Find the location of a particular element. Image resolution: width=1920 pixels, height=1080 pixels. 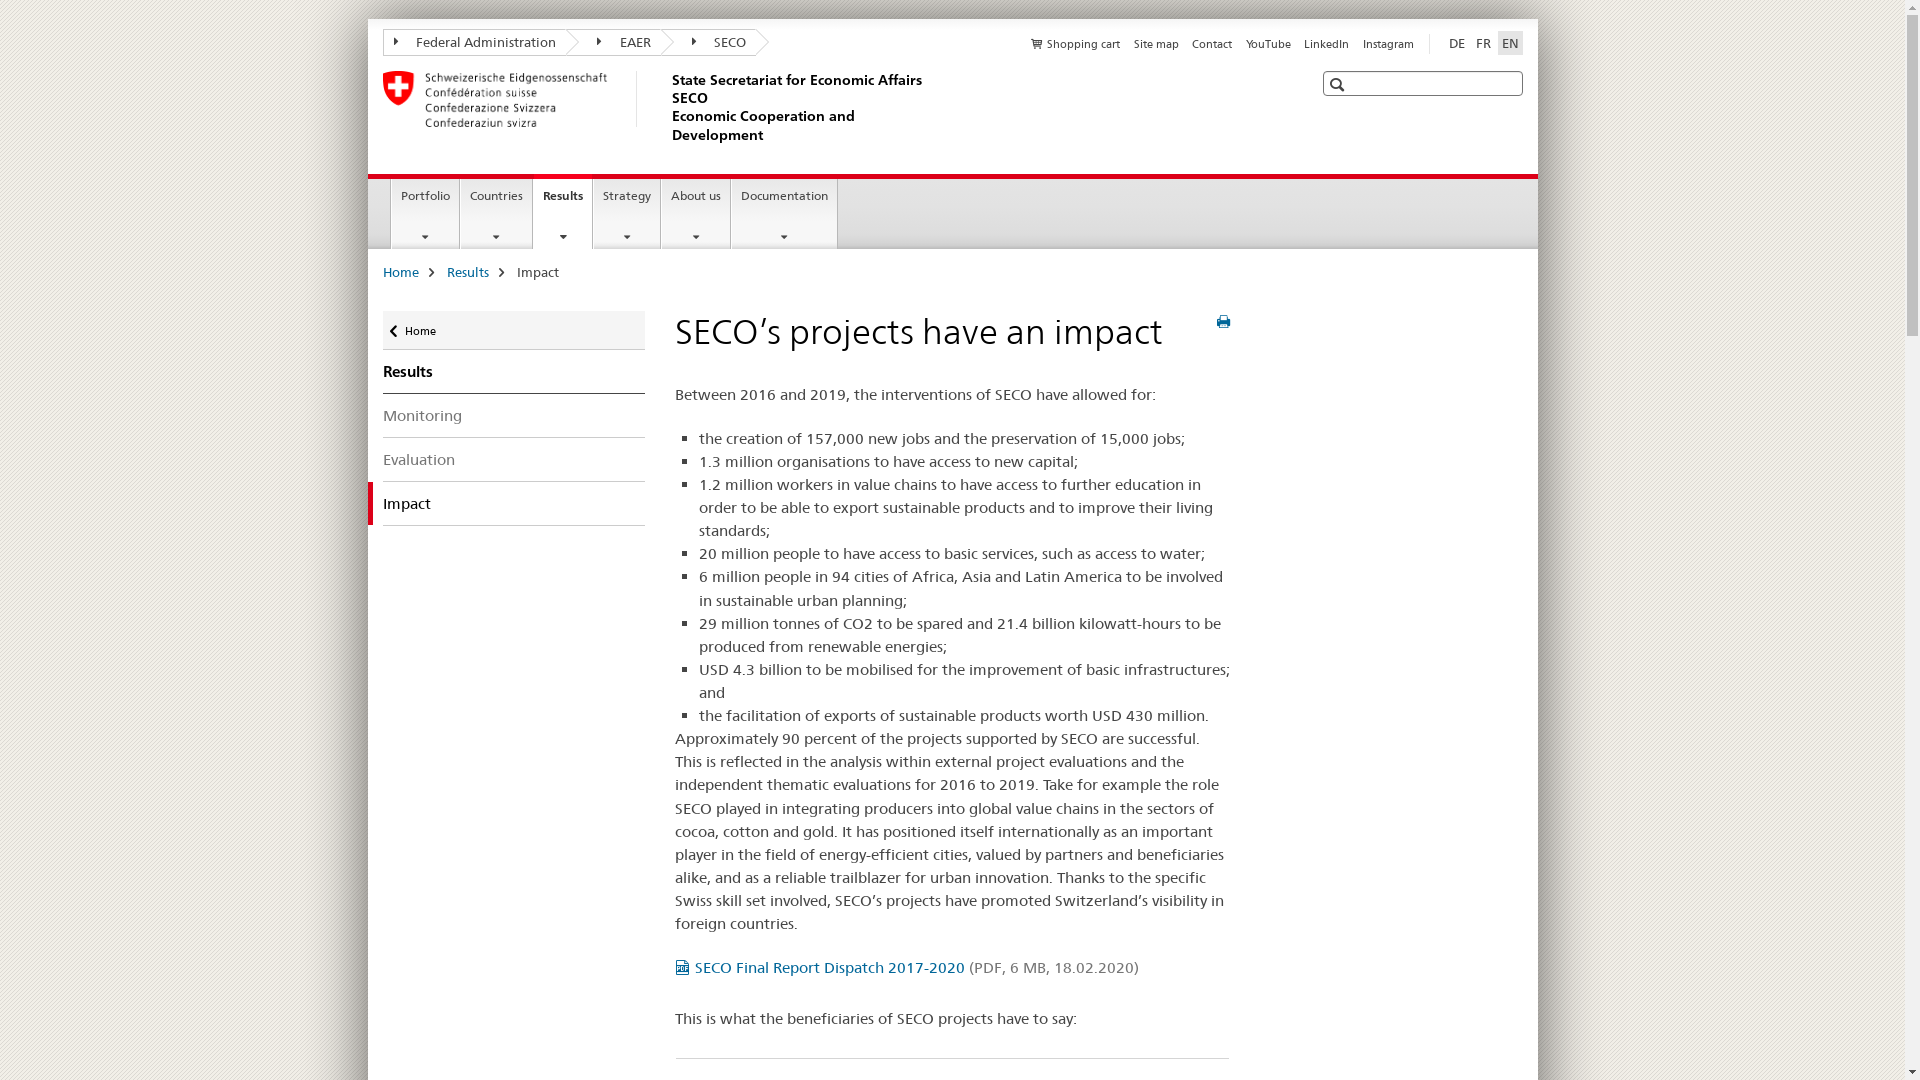

Results is located at coordinates (467, 272).